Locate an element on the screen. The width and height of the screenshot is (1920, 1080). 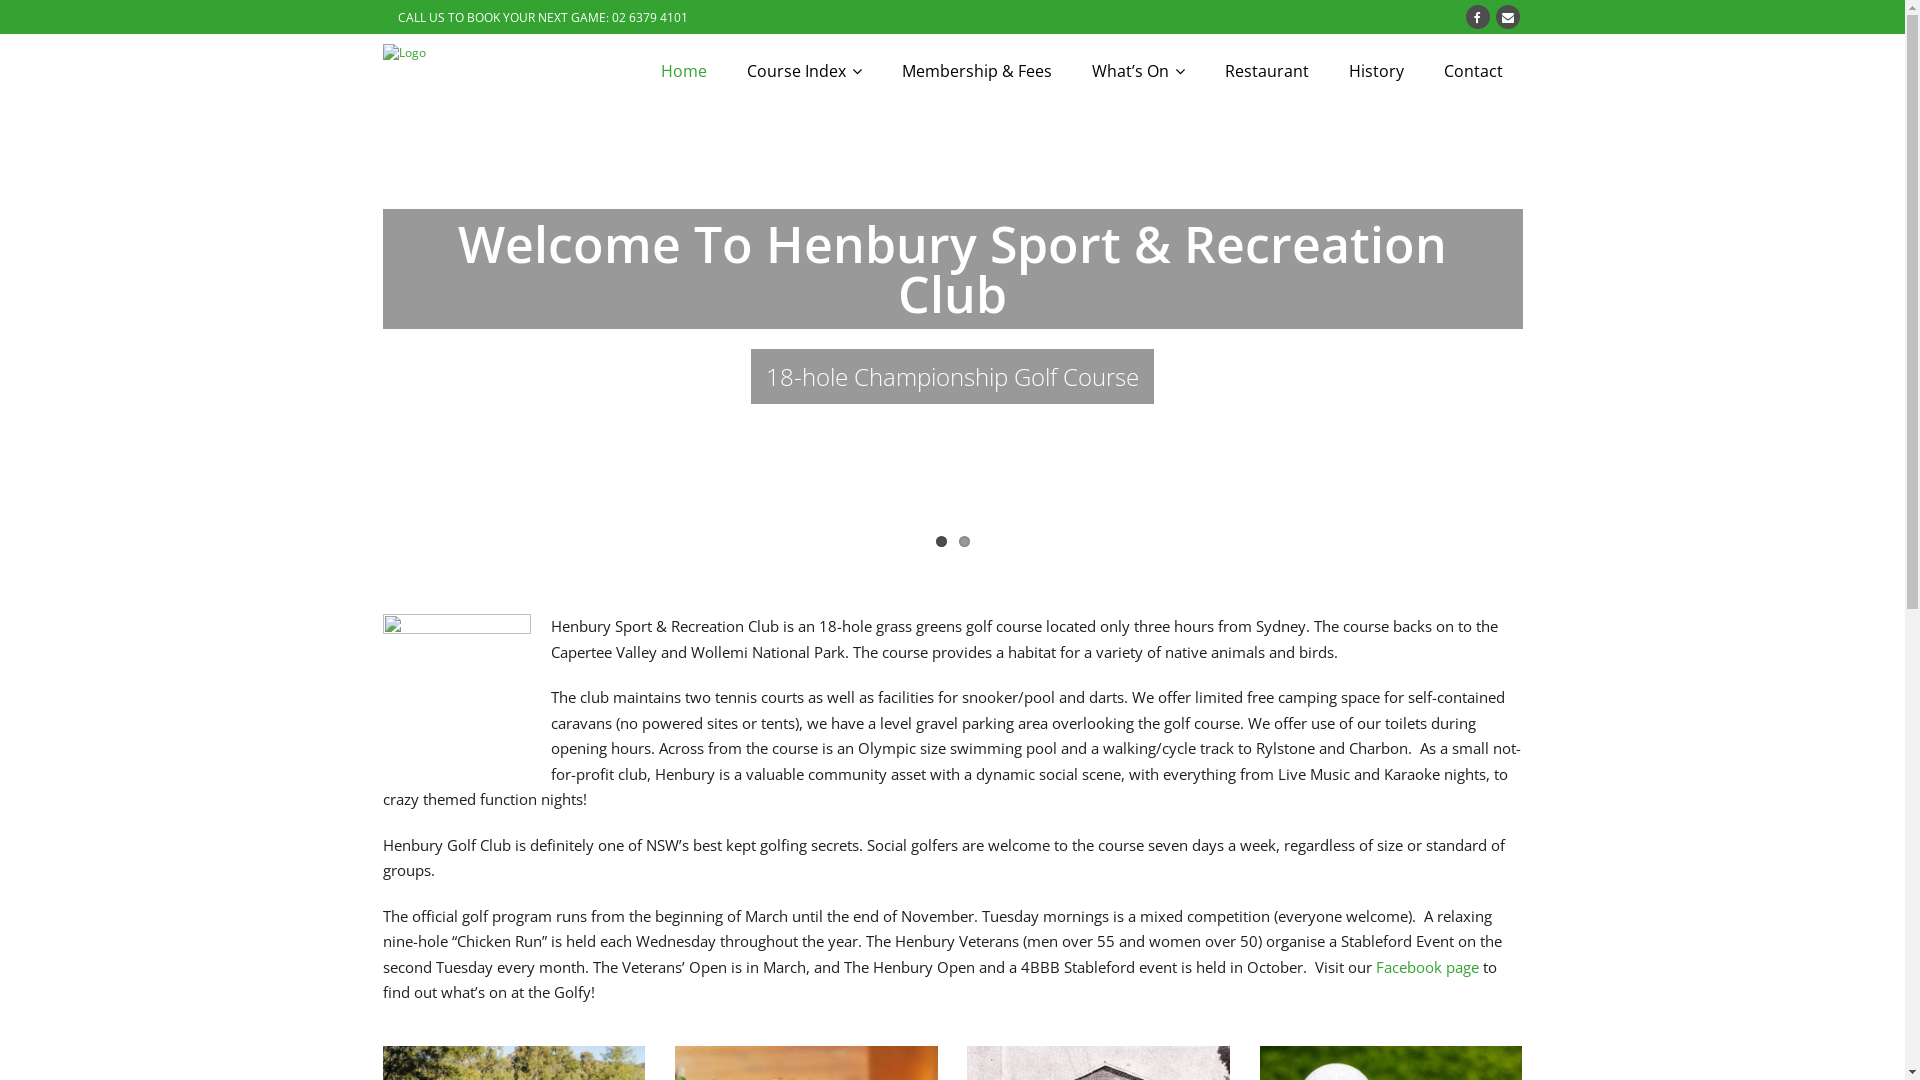
CALL US TO BOOK YOUR NEXT GAME: 02 6379 4101 is located at coordinates (542, 17).